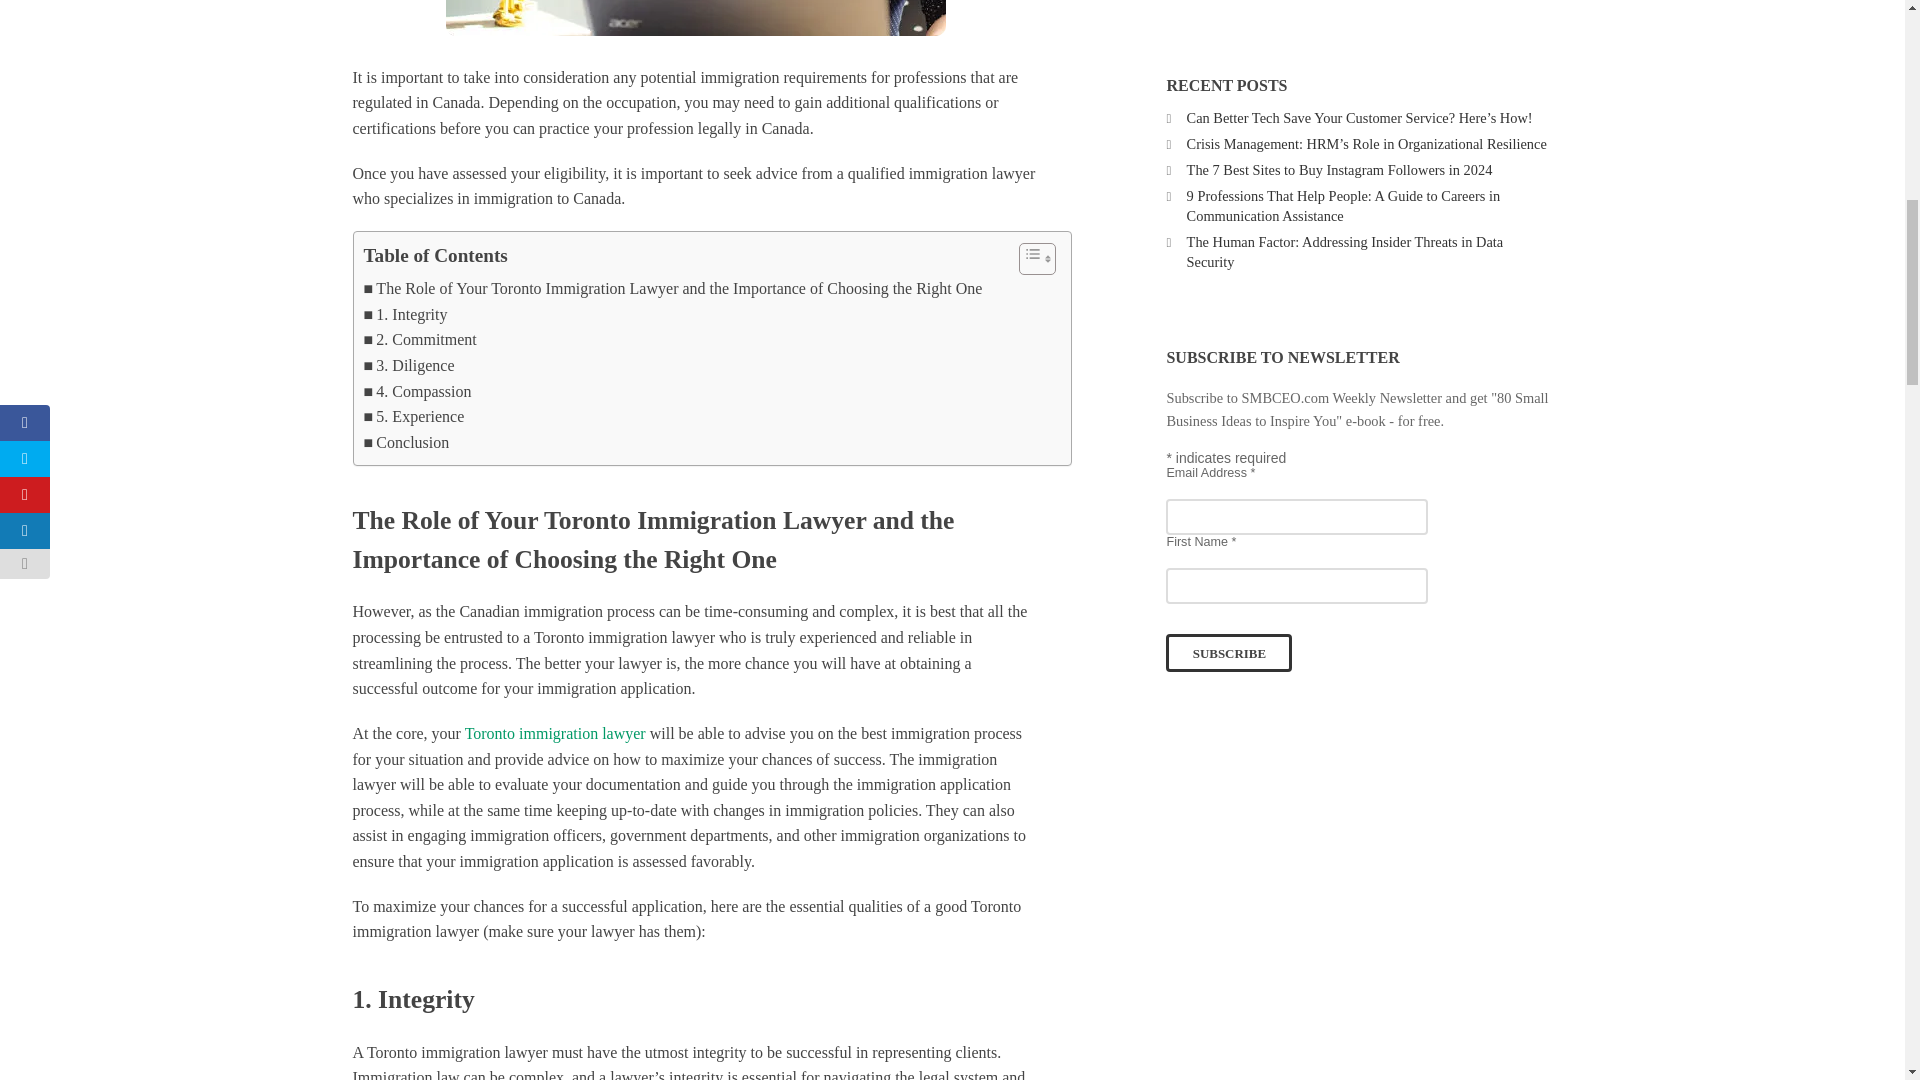 The width and height of the screenshot is (1920, 1080). I want to click on Subscribe, so click(1228, 652).